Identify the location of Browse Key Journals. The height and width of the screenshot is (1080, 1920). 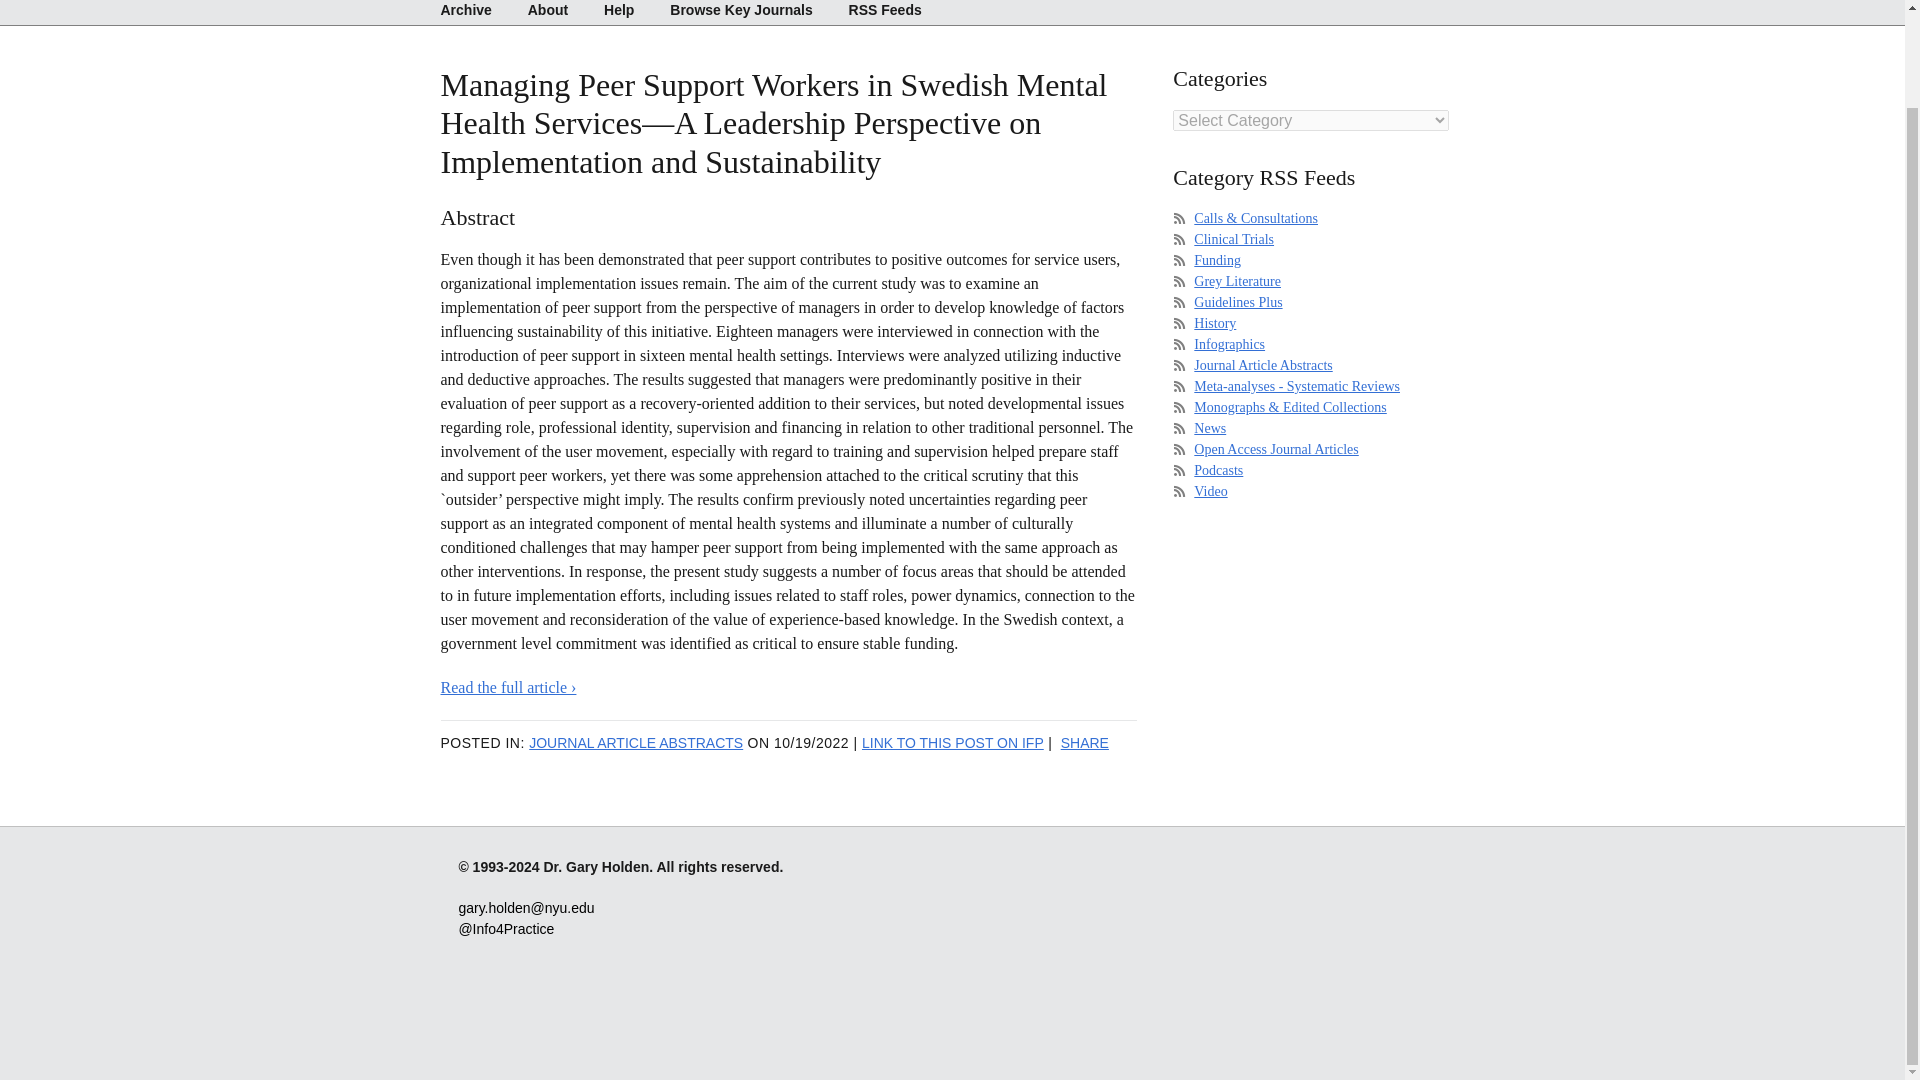
(740, 12).